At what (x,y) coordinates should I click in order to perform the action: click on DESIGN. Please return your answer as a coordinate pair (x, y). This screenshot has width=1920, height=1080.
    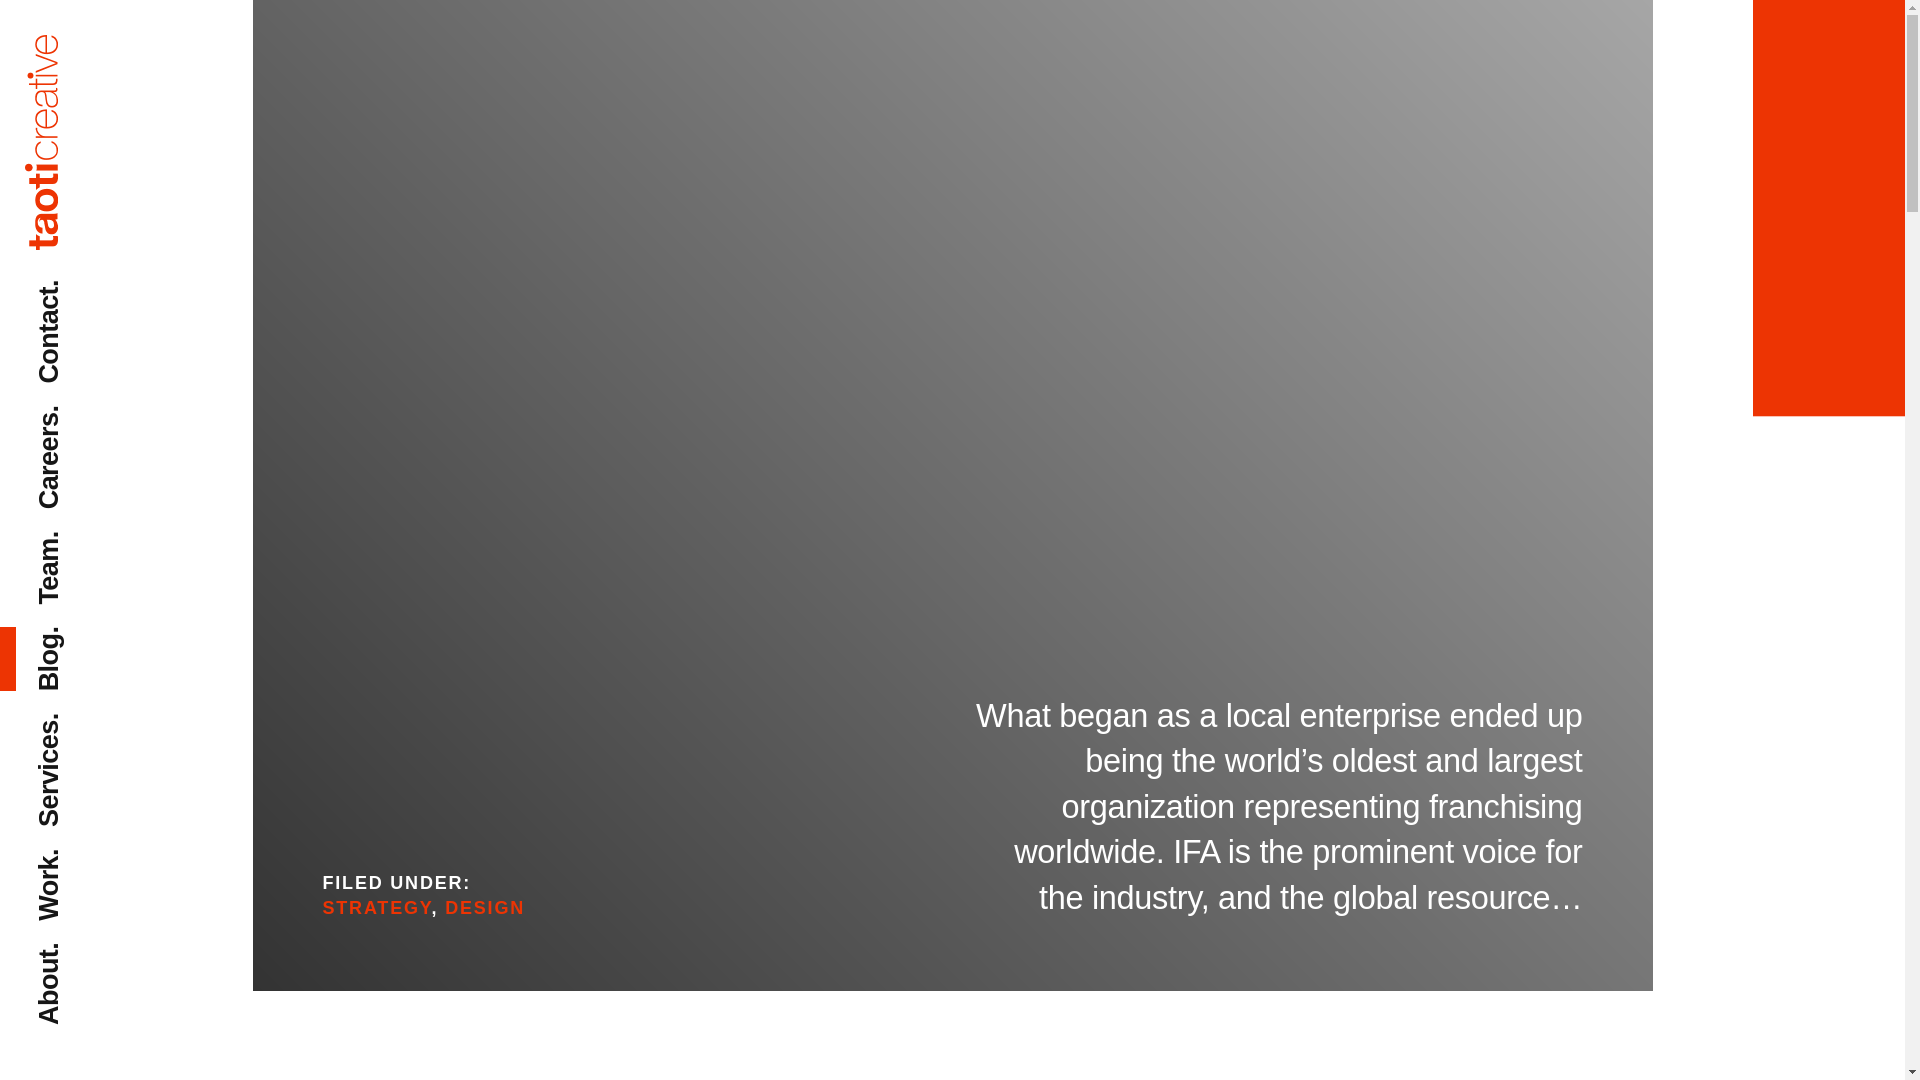
    Looking at the image, I should click on (484, 908).